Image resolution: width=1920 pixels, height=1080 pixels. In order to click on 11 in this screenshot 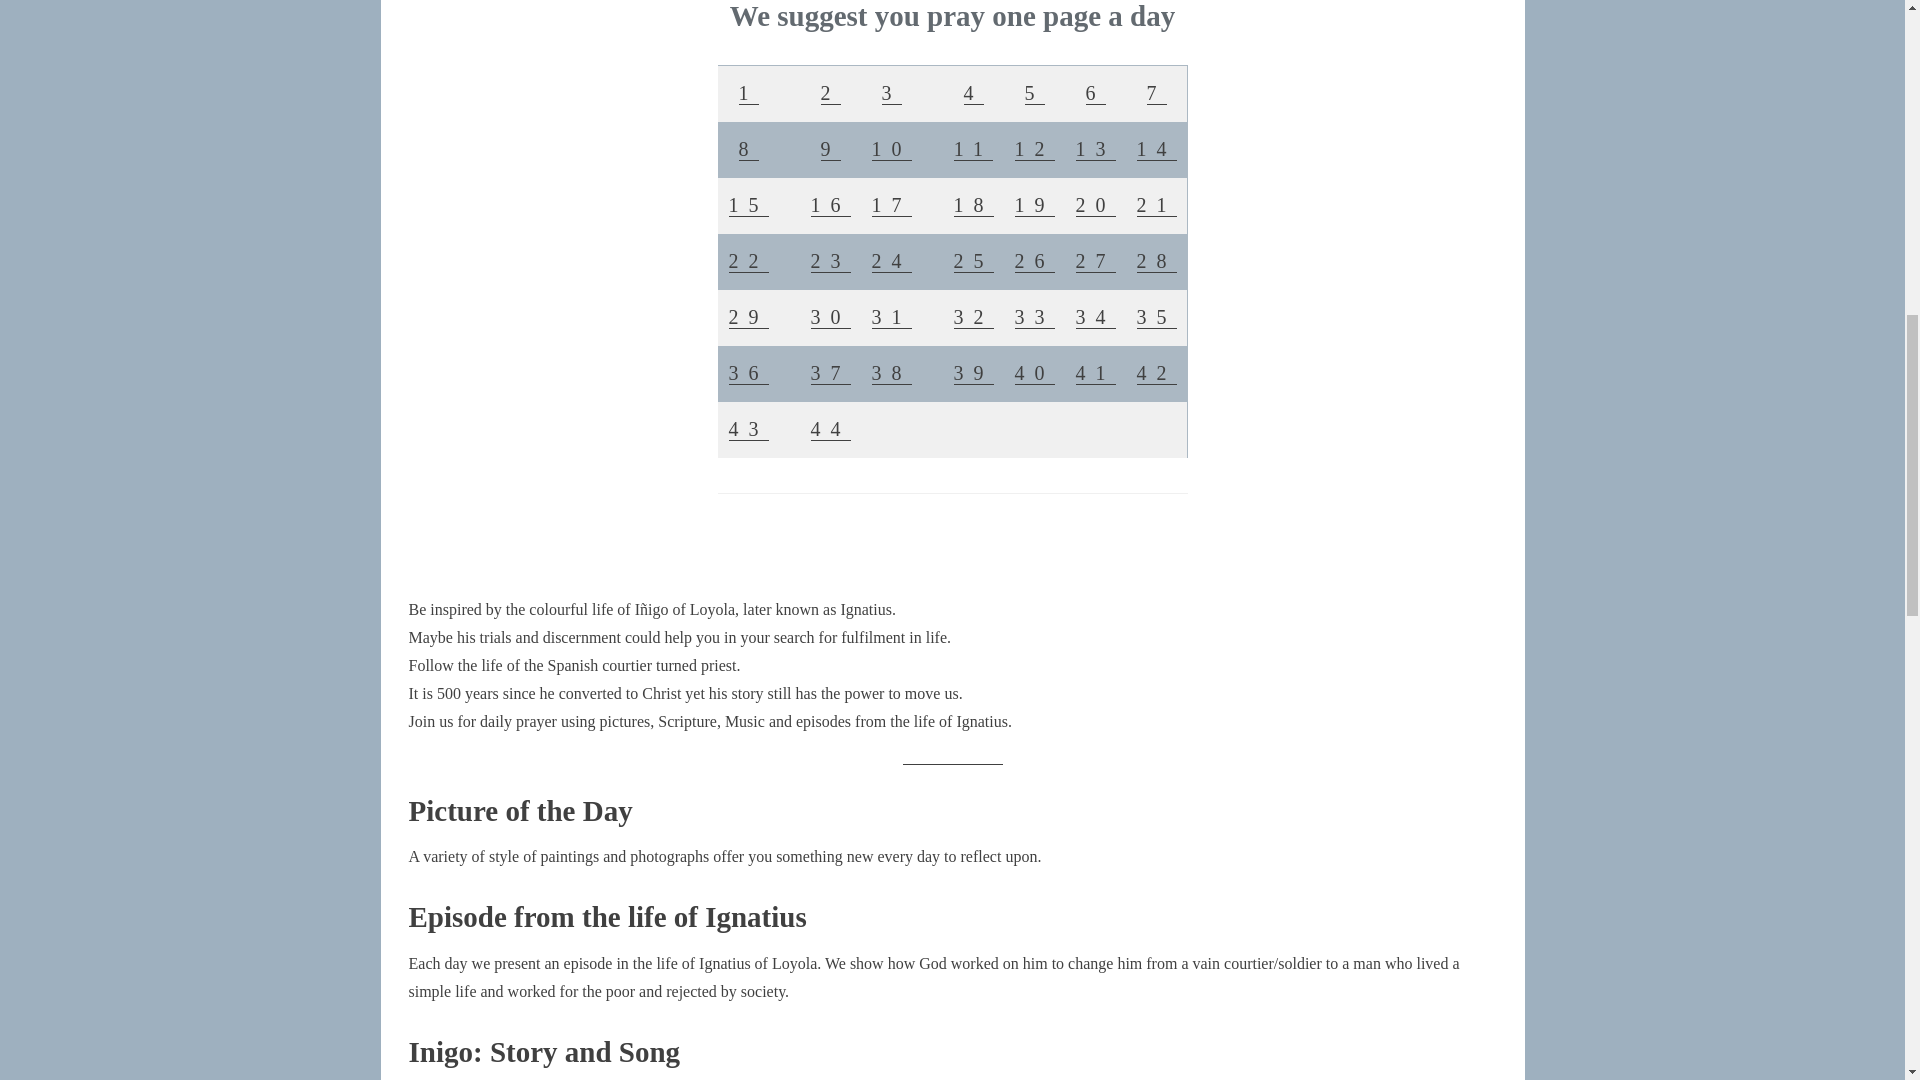, I will do `click(973, 148)`.